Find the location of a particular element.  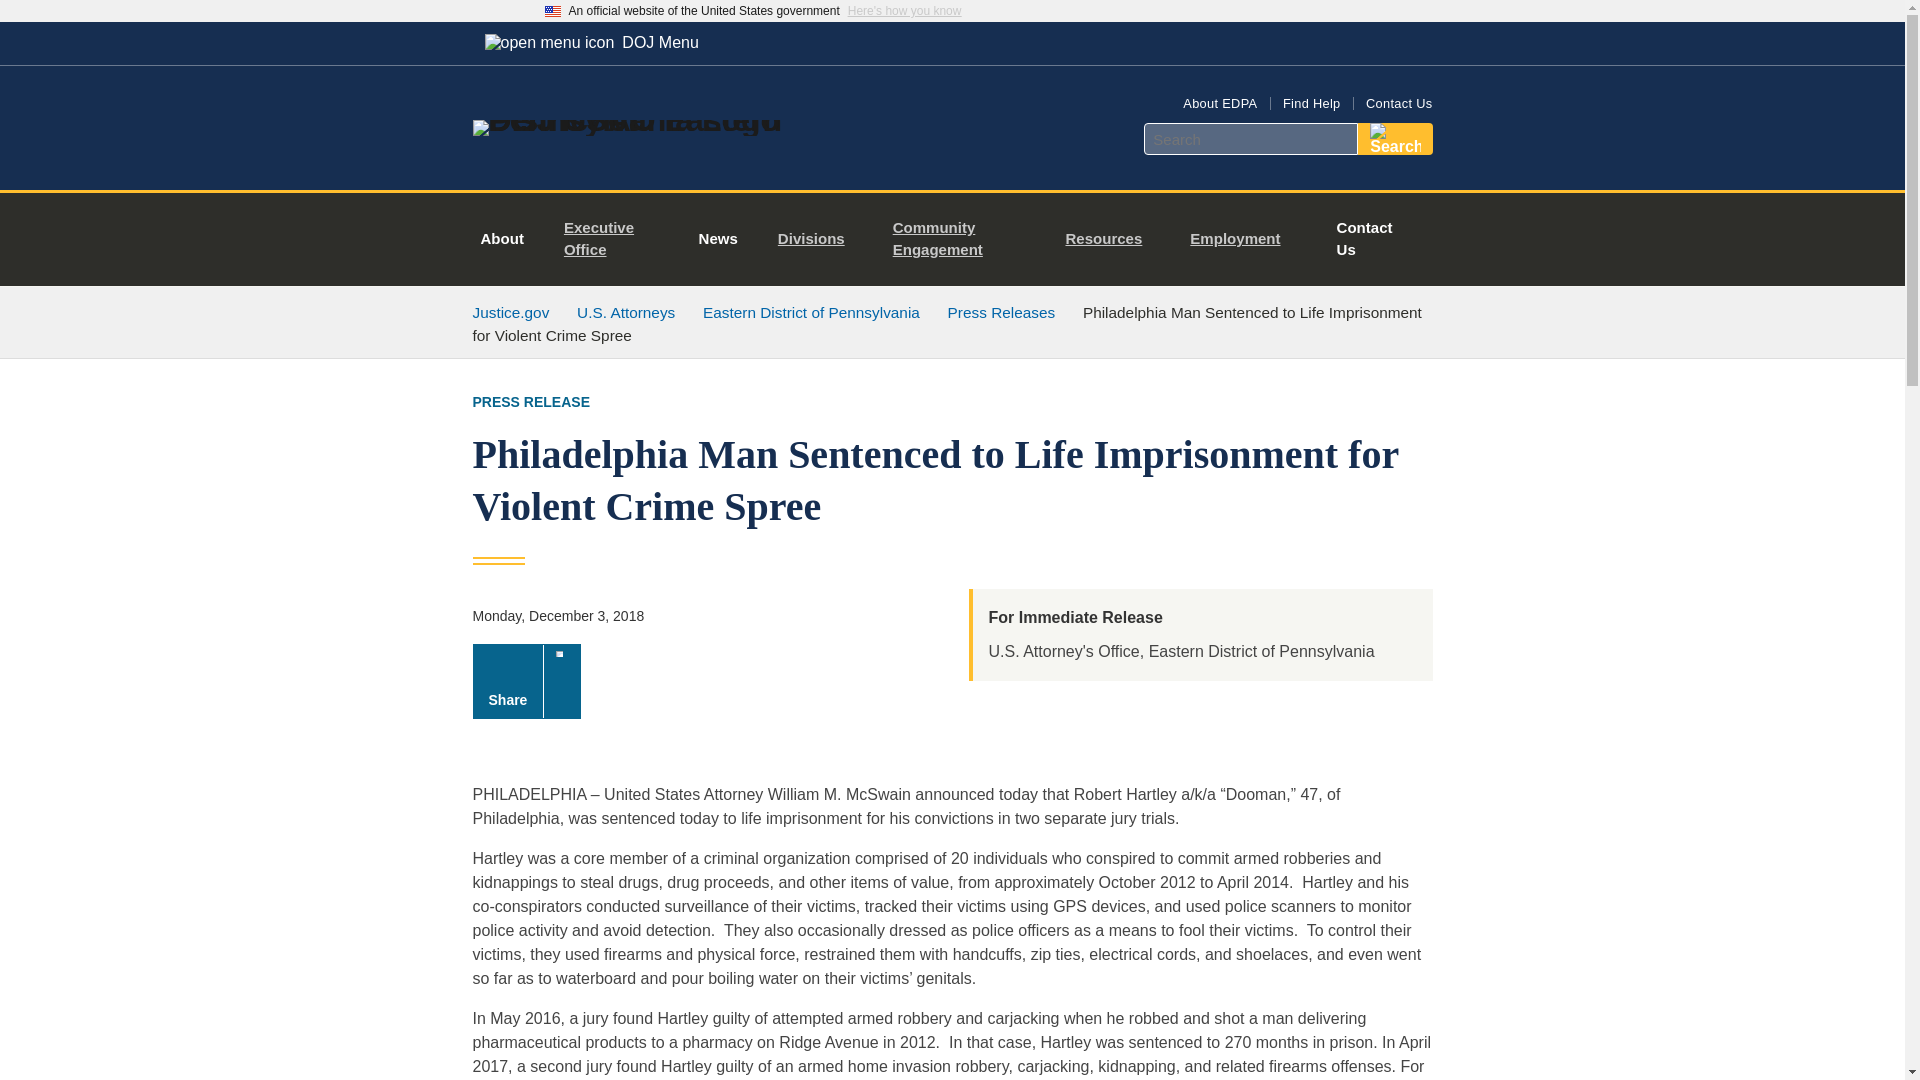

DOJ Menu is located at coordinates (591, 42).